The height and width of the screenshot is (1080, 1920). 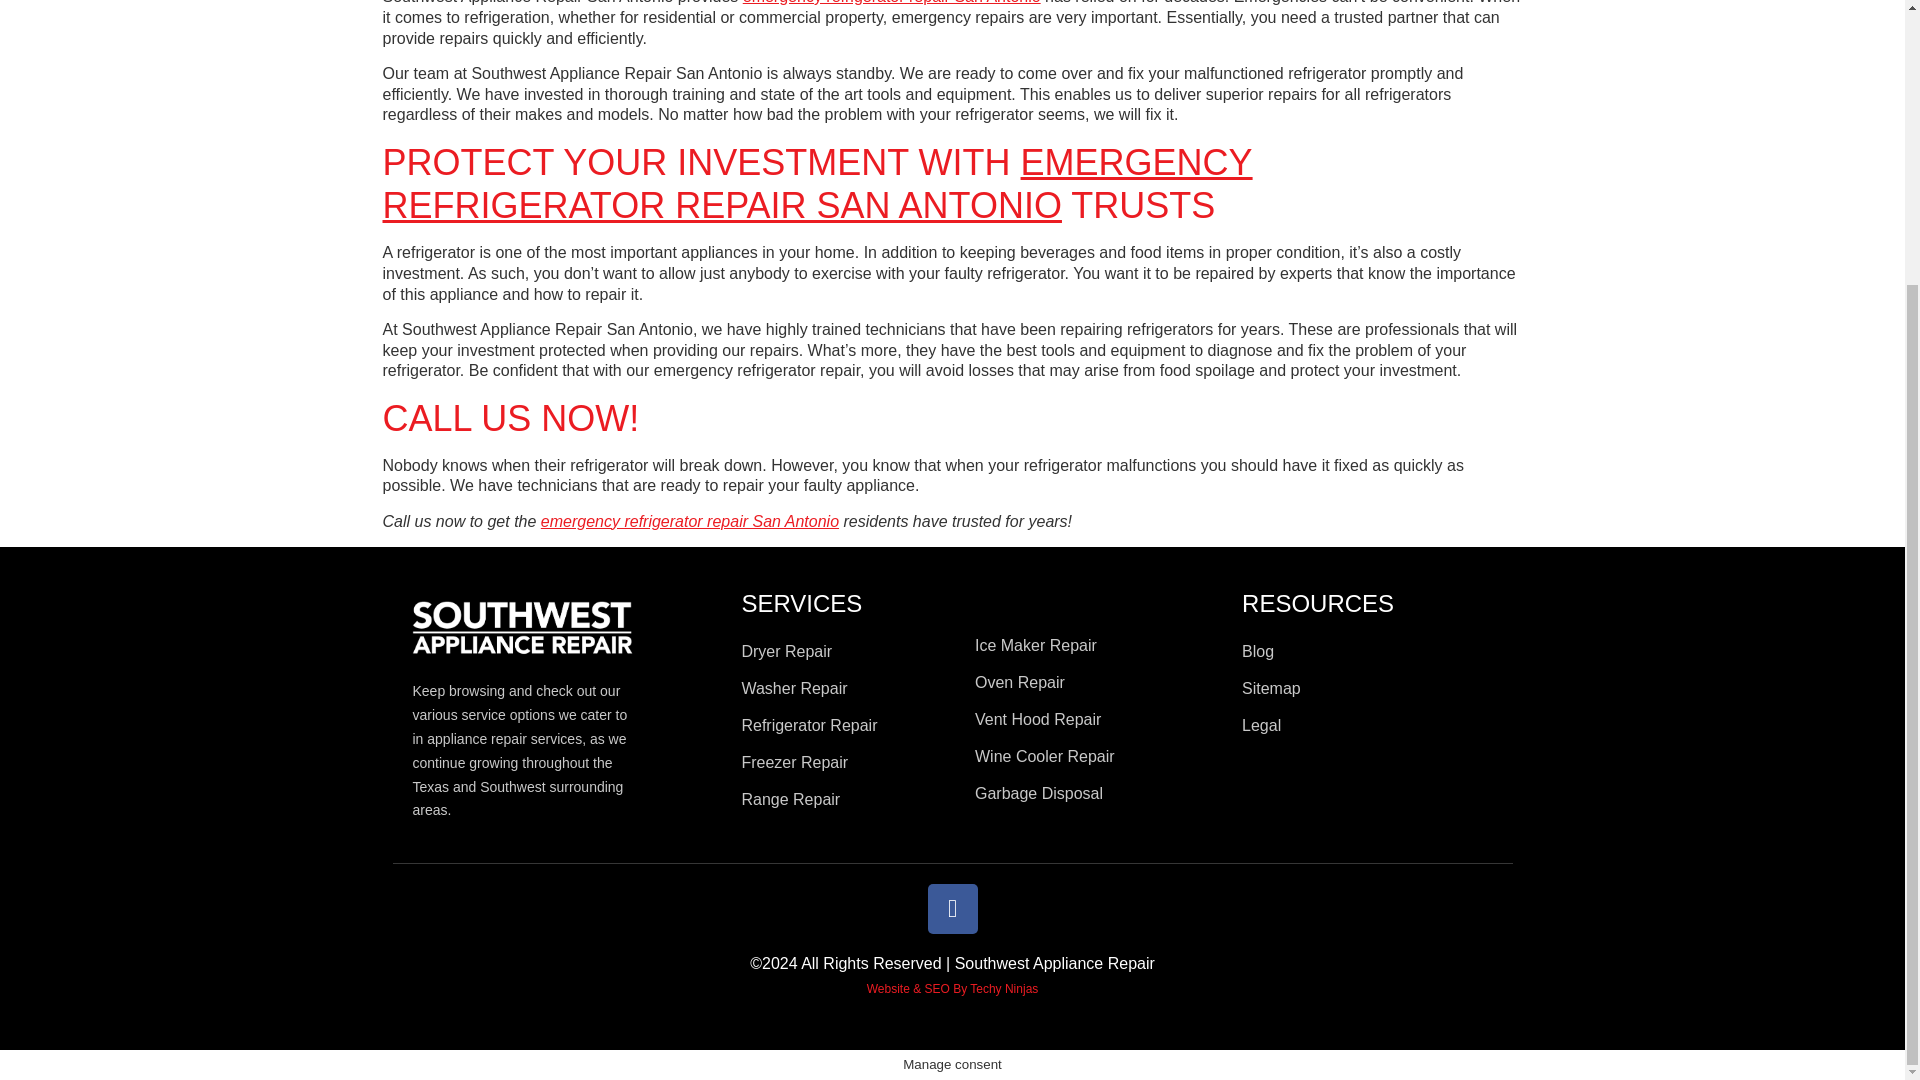 What do you see at coordinates (1098, 720) in the screenshot?
I see `Vent Hood Repair` at bounding box center [1098, 720].